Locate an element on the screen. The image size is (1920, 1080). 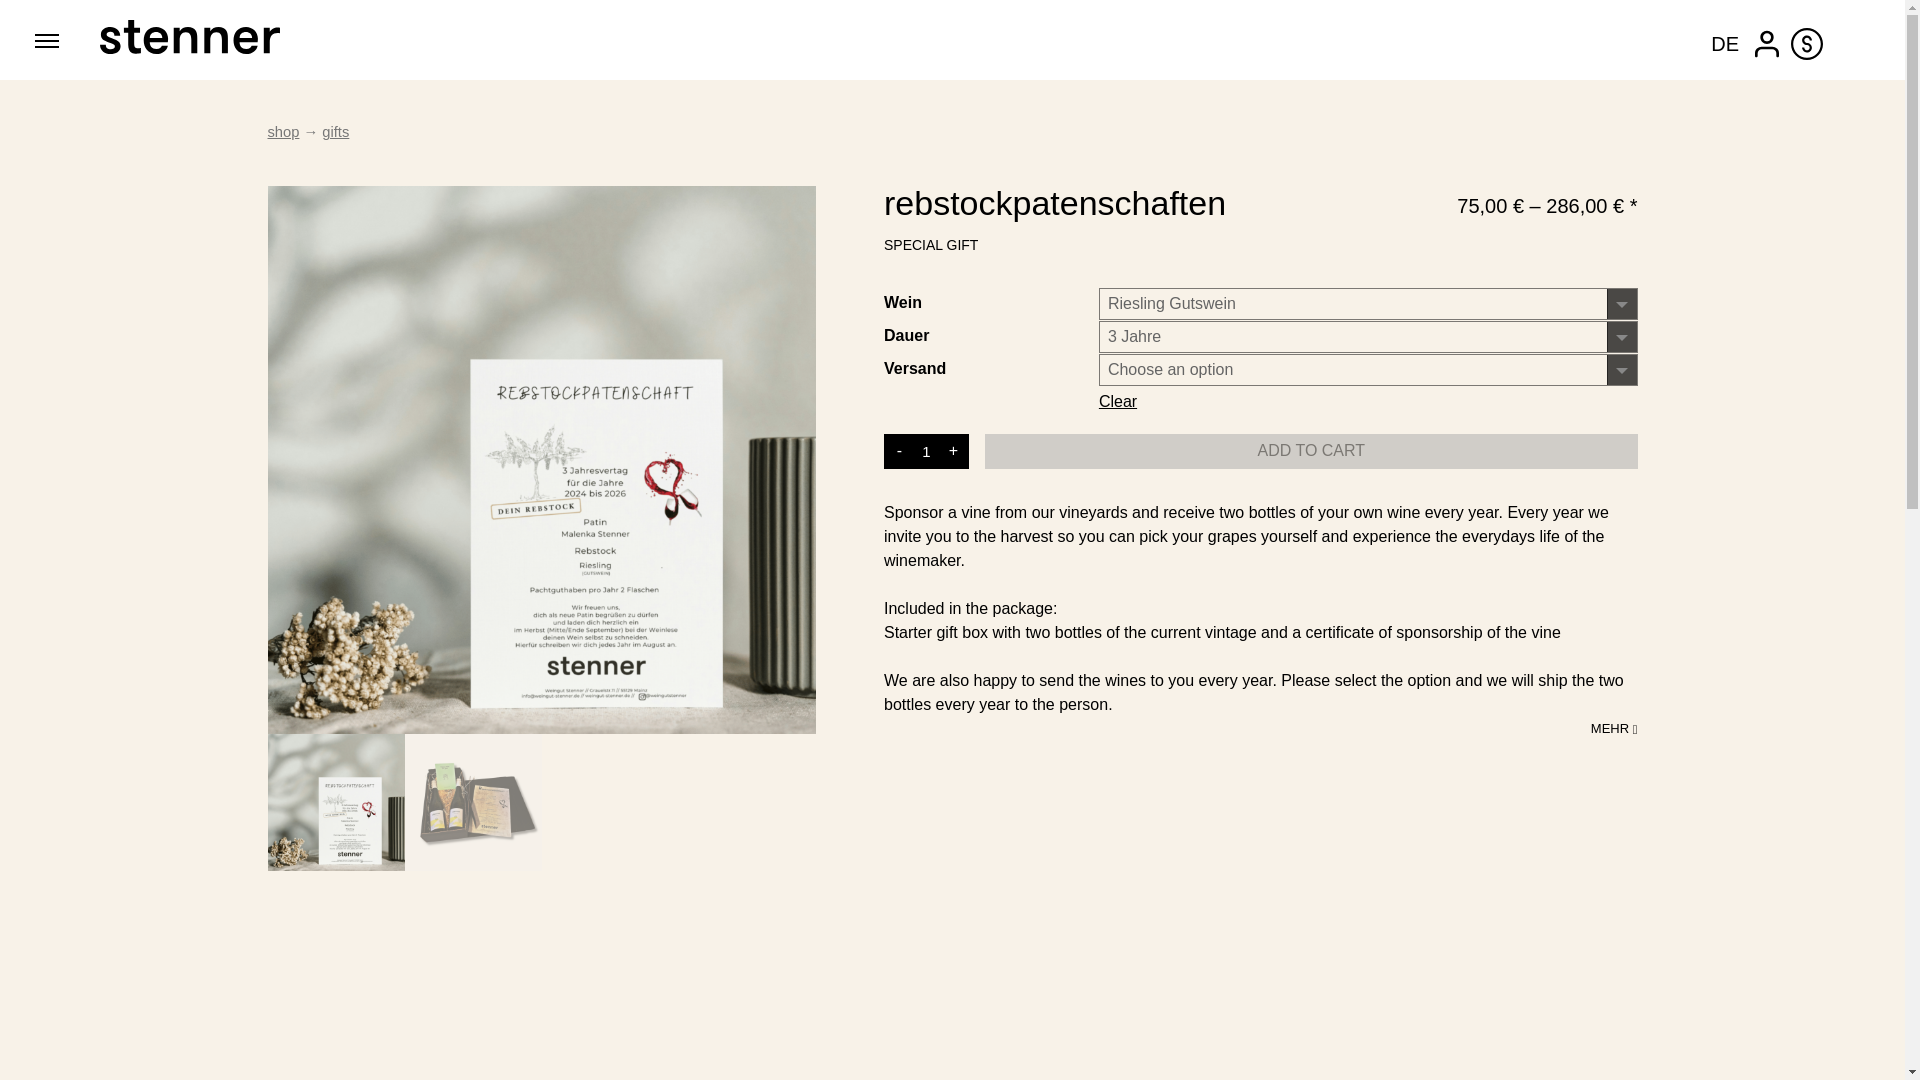
 DE is located at coordinates (1722, 44).